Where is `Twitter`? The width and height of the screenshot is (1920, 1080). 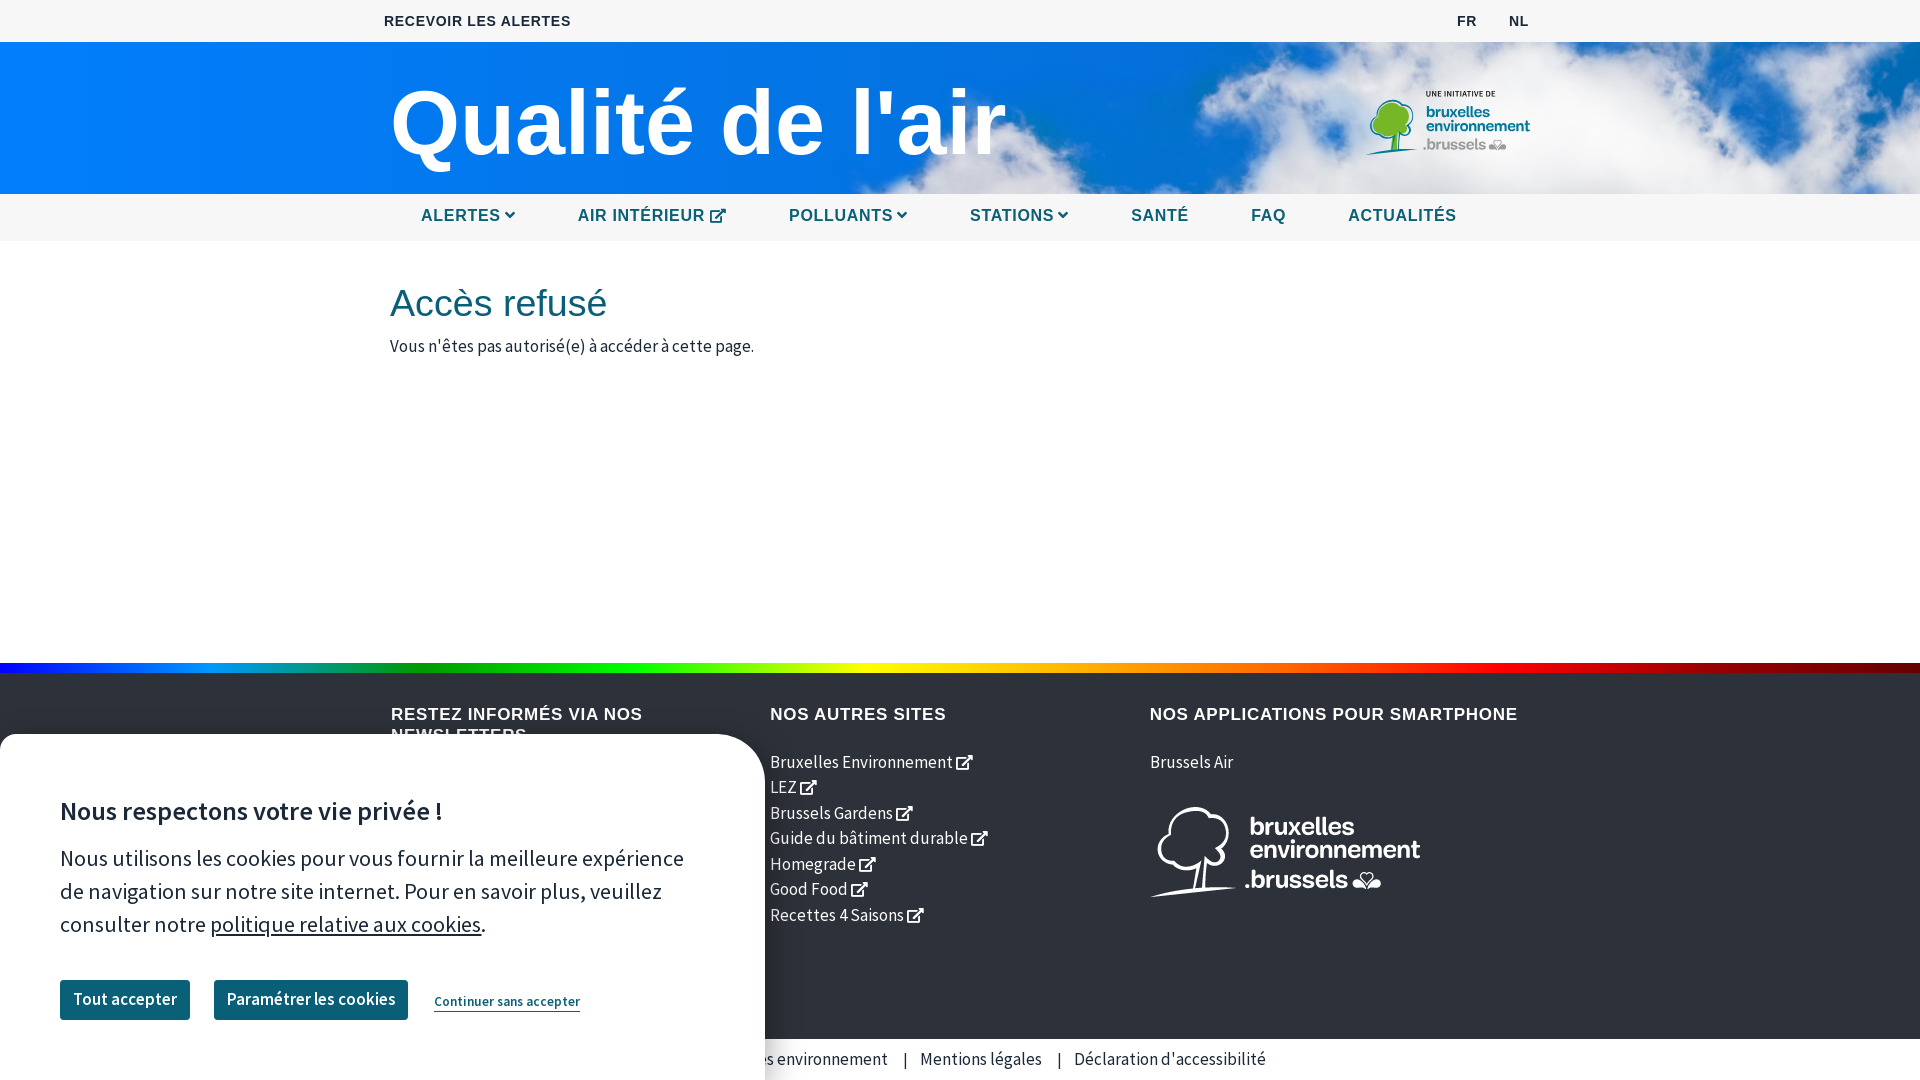 Twitter is located at coordinates (454, 906).